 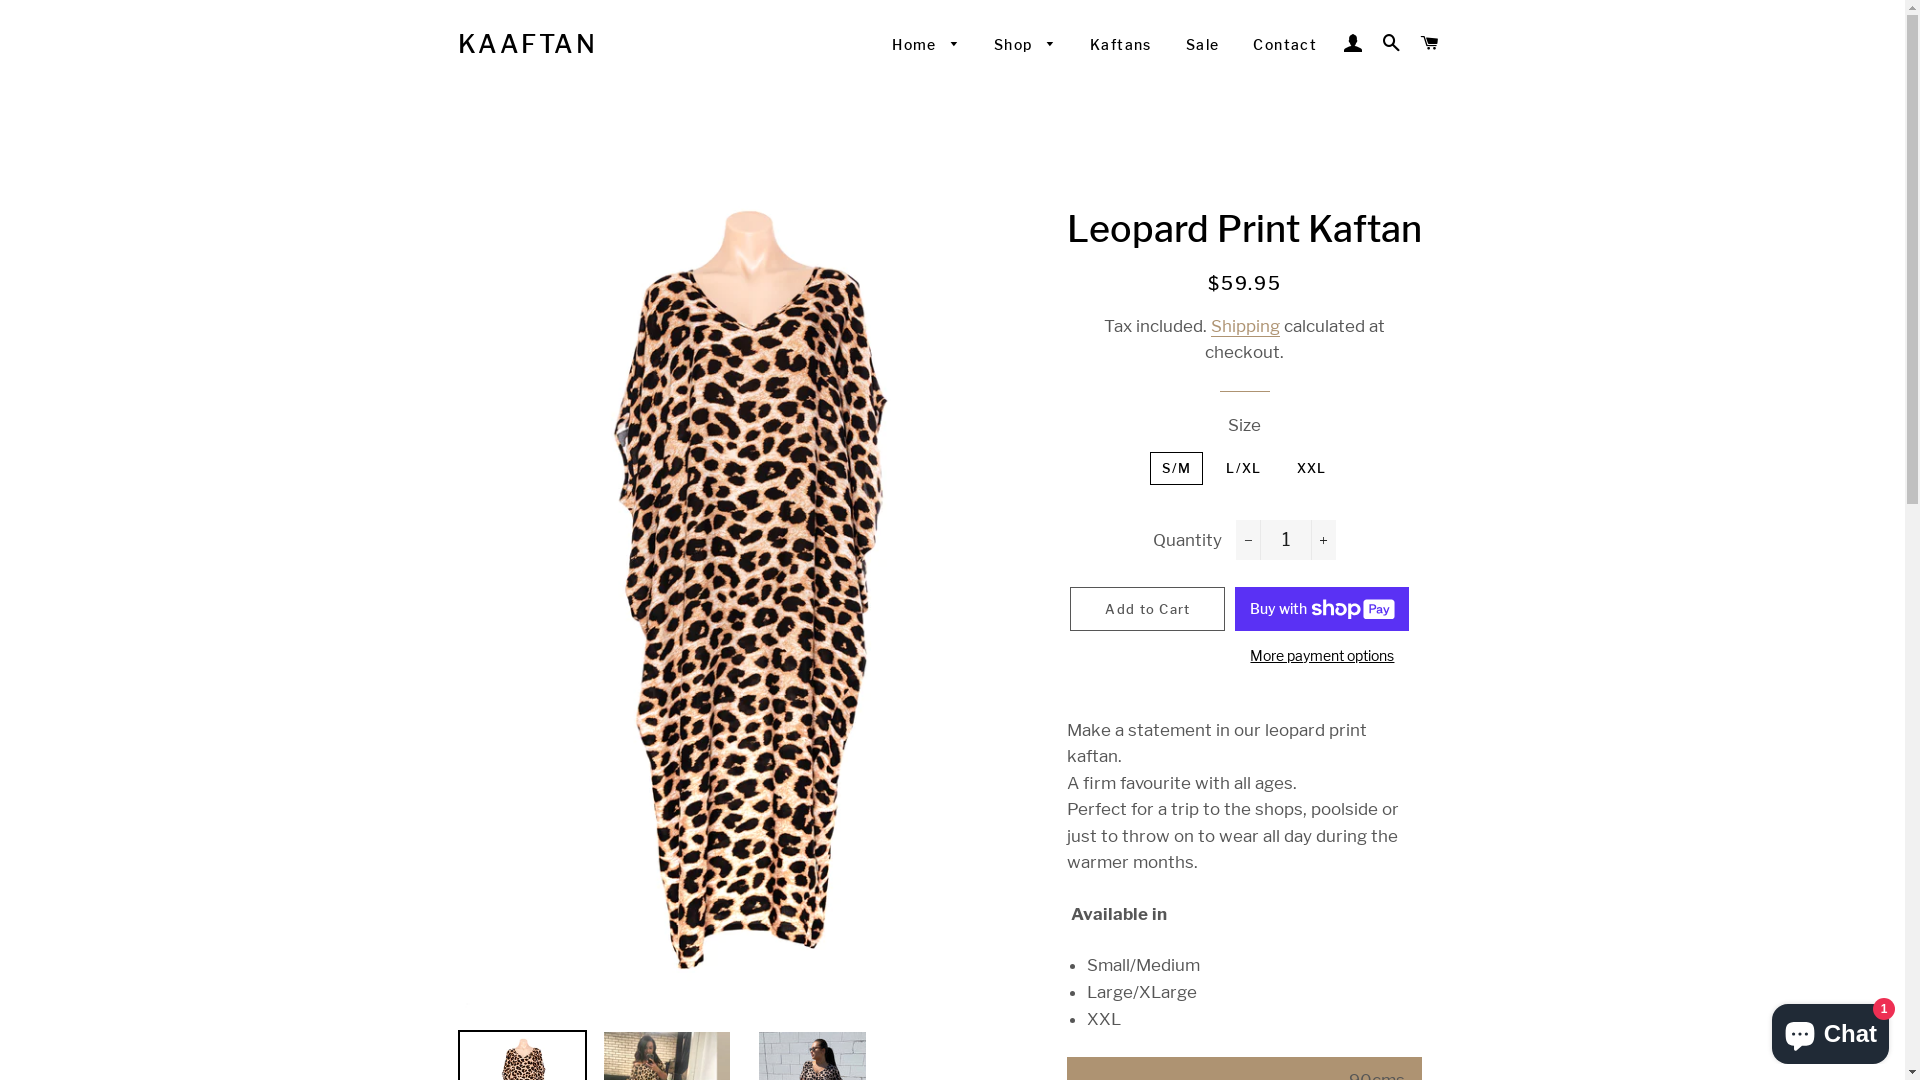 What do you see at coordinates (1246, 326) in the screenshot?
I see `Shipping` at bounding box center [1246, 326].